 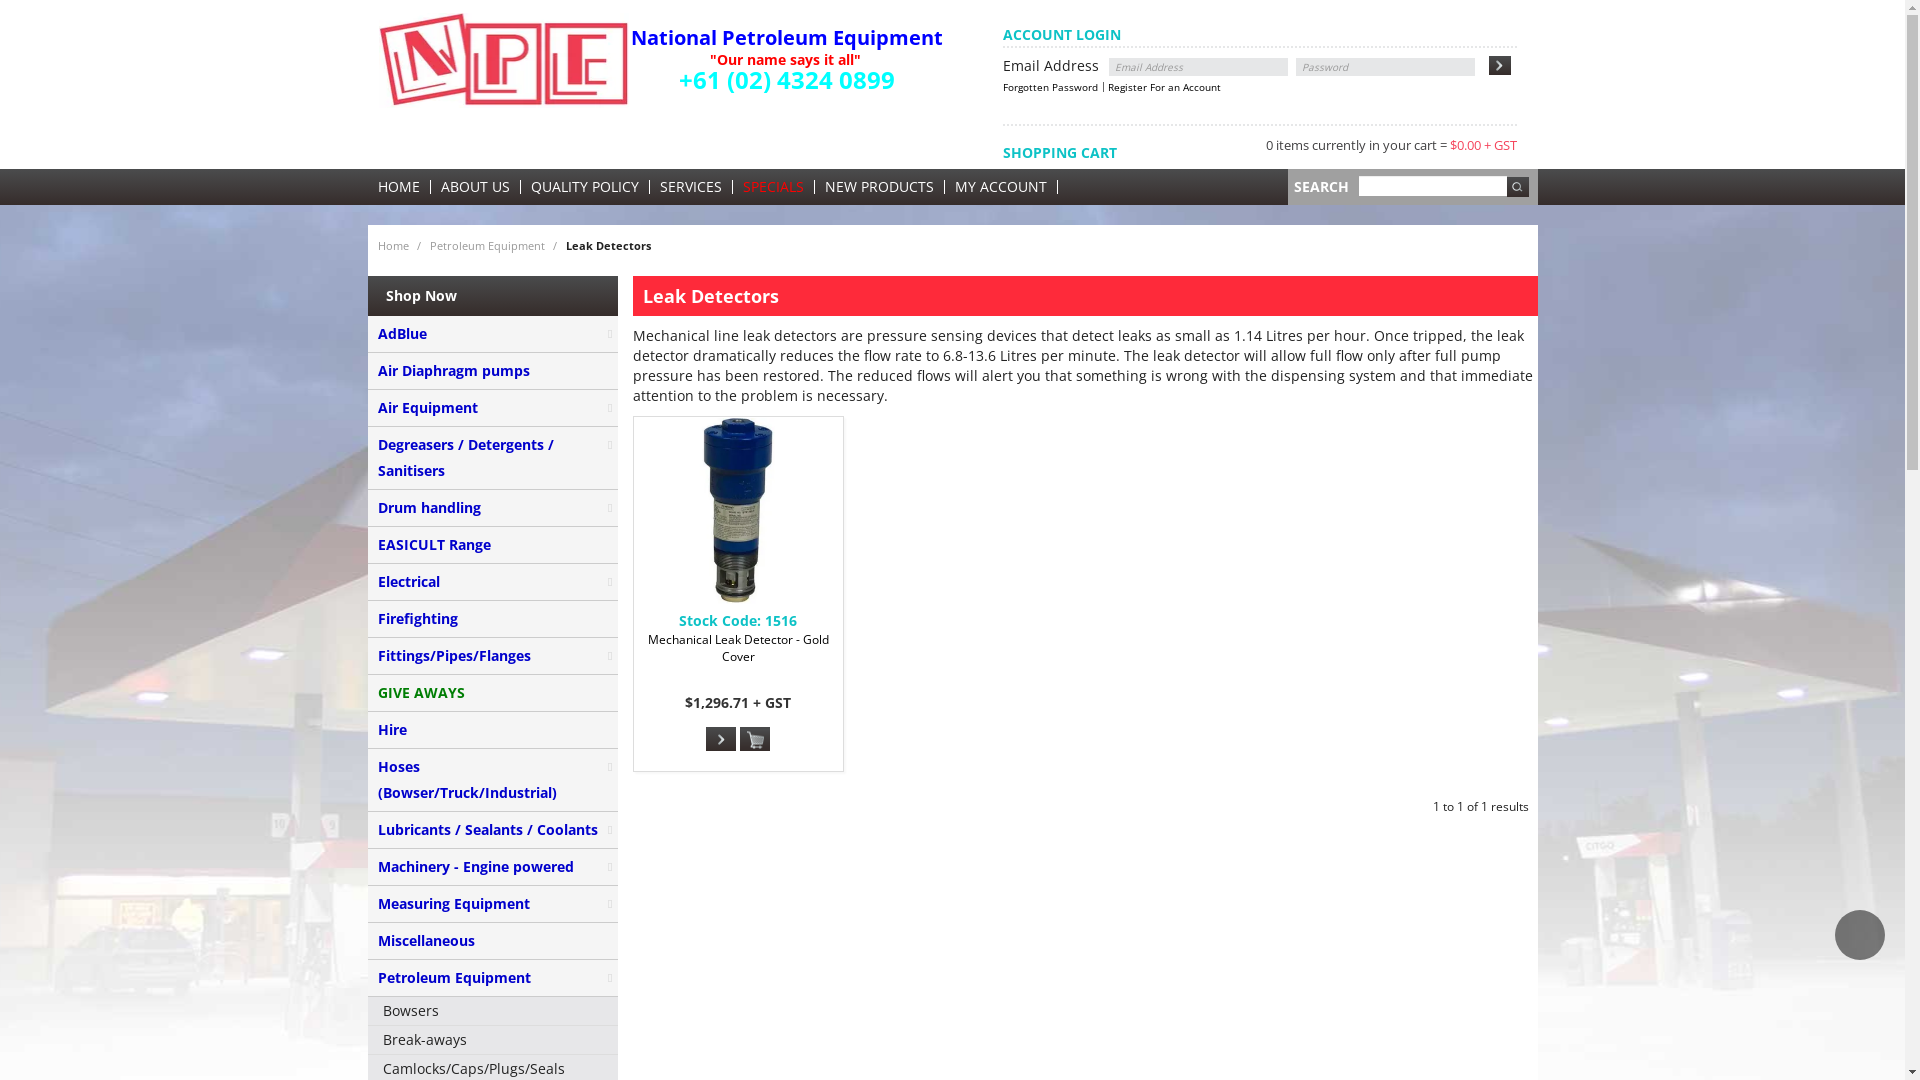 What do you see at coordinates (738, 510) in the screenshot?
I see `Mechanical Leak Detector - Gold Cover` at bounding box center [738, 510].